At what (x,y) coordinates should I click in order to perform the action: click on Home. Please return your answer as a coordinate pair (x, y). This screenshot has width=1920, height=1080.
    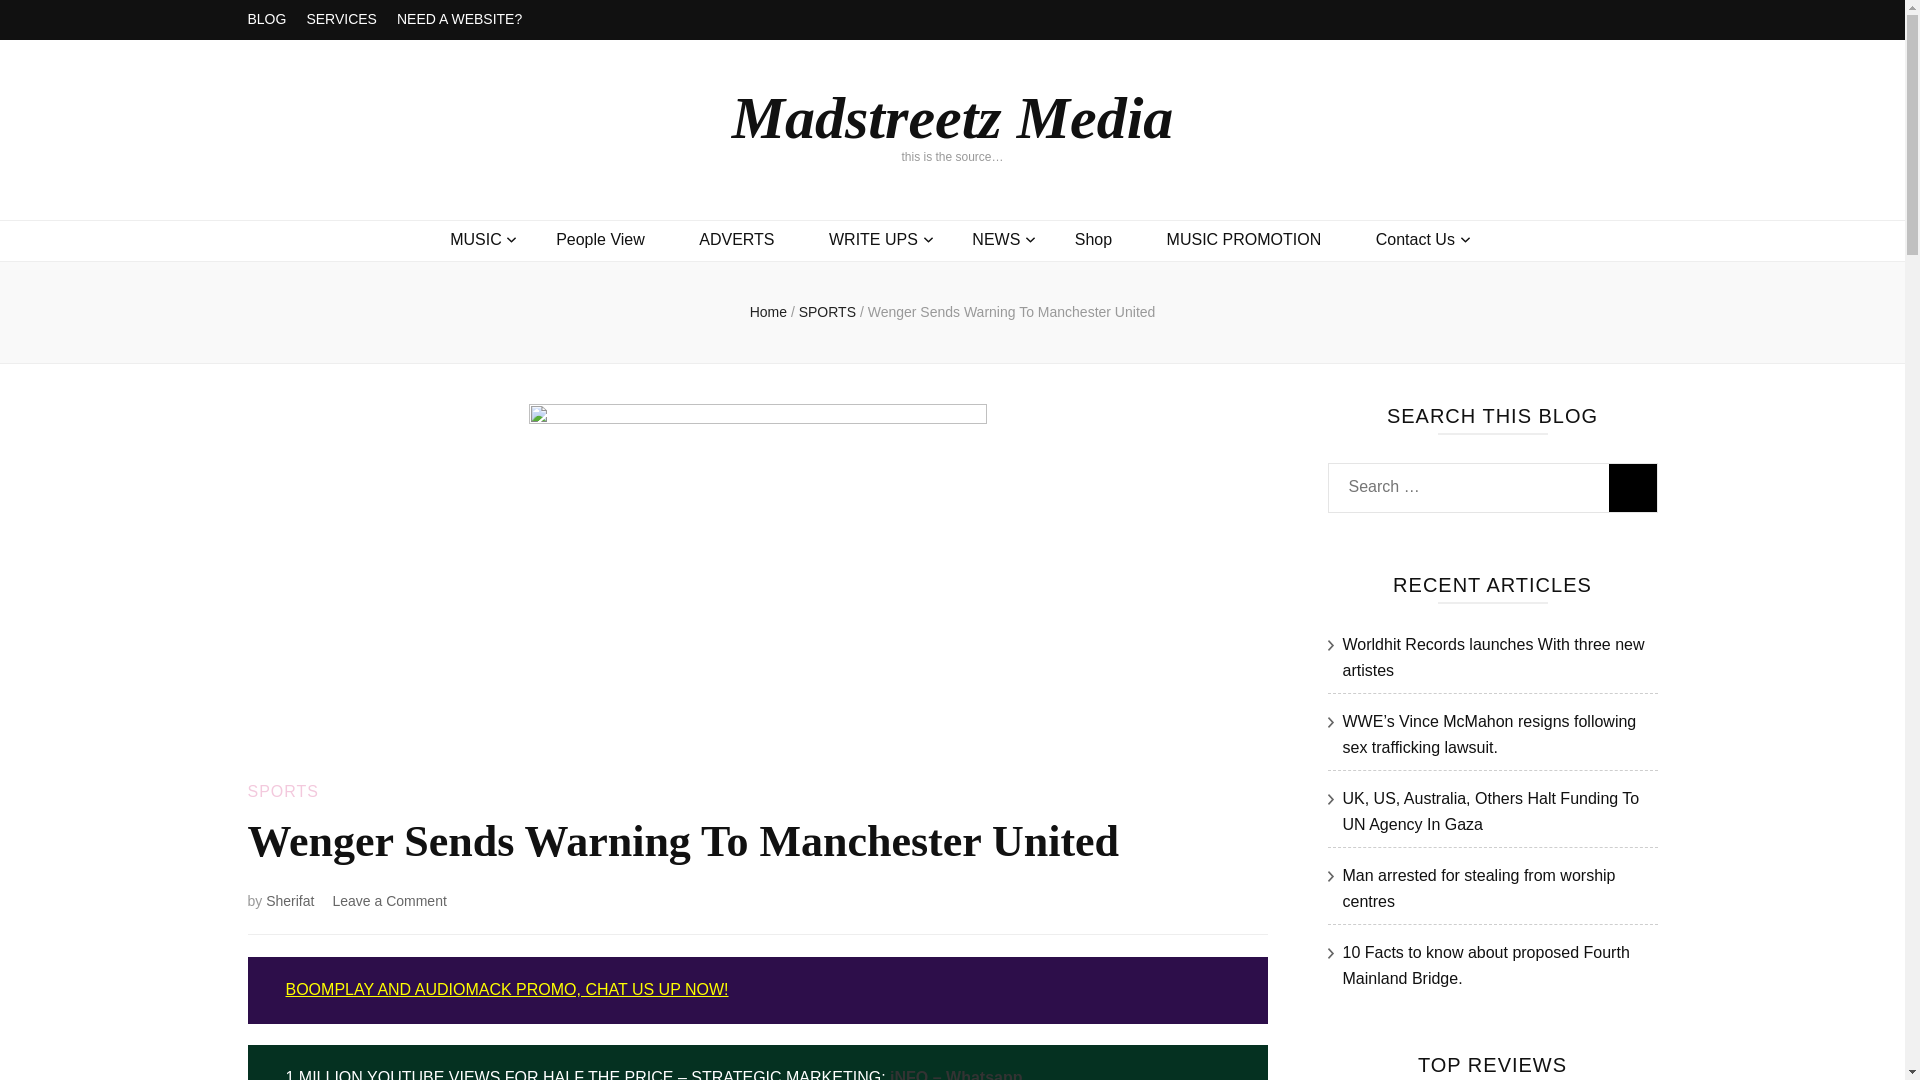
    Looking at the image, I should click on (768, 311).